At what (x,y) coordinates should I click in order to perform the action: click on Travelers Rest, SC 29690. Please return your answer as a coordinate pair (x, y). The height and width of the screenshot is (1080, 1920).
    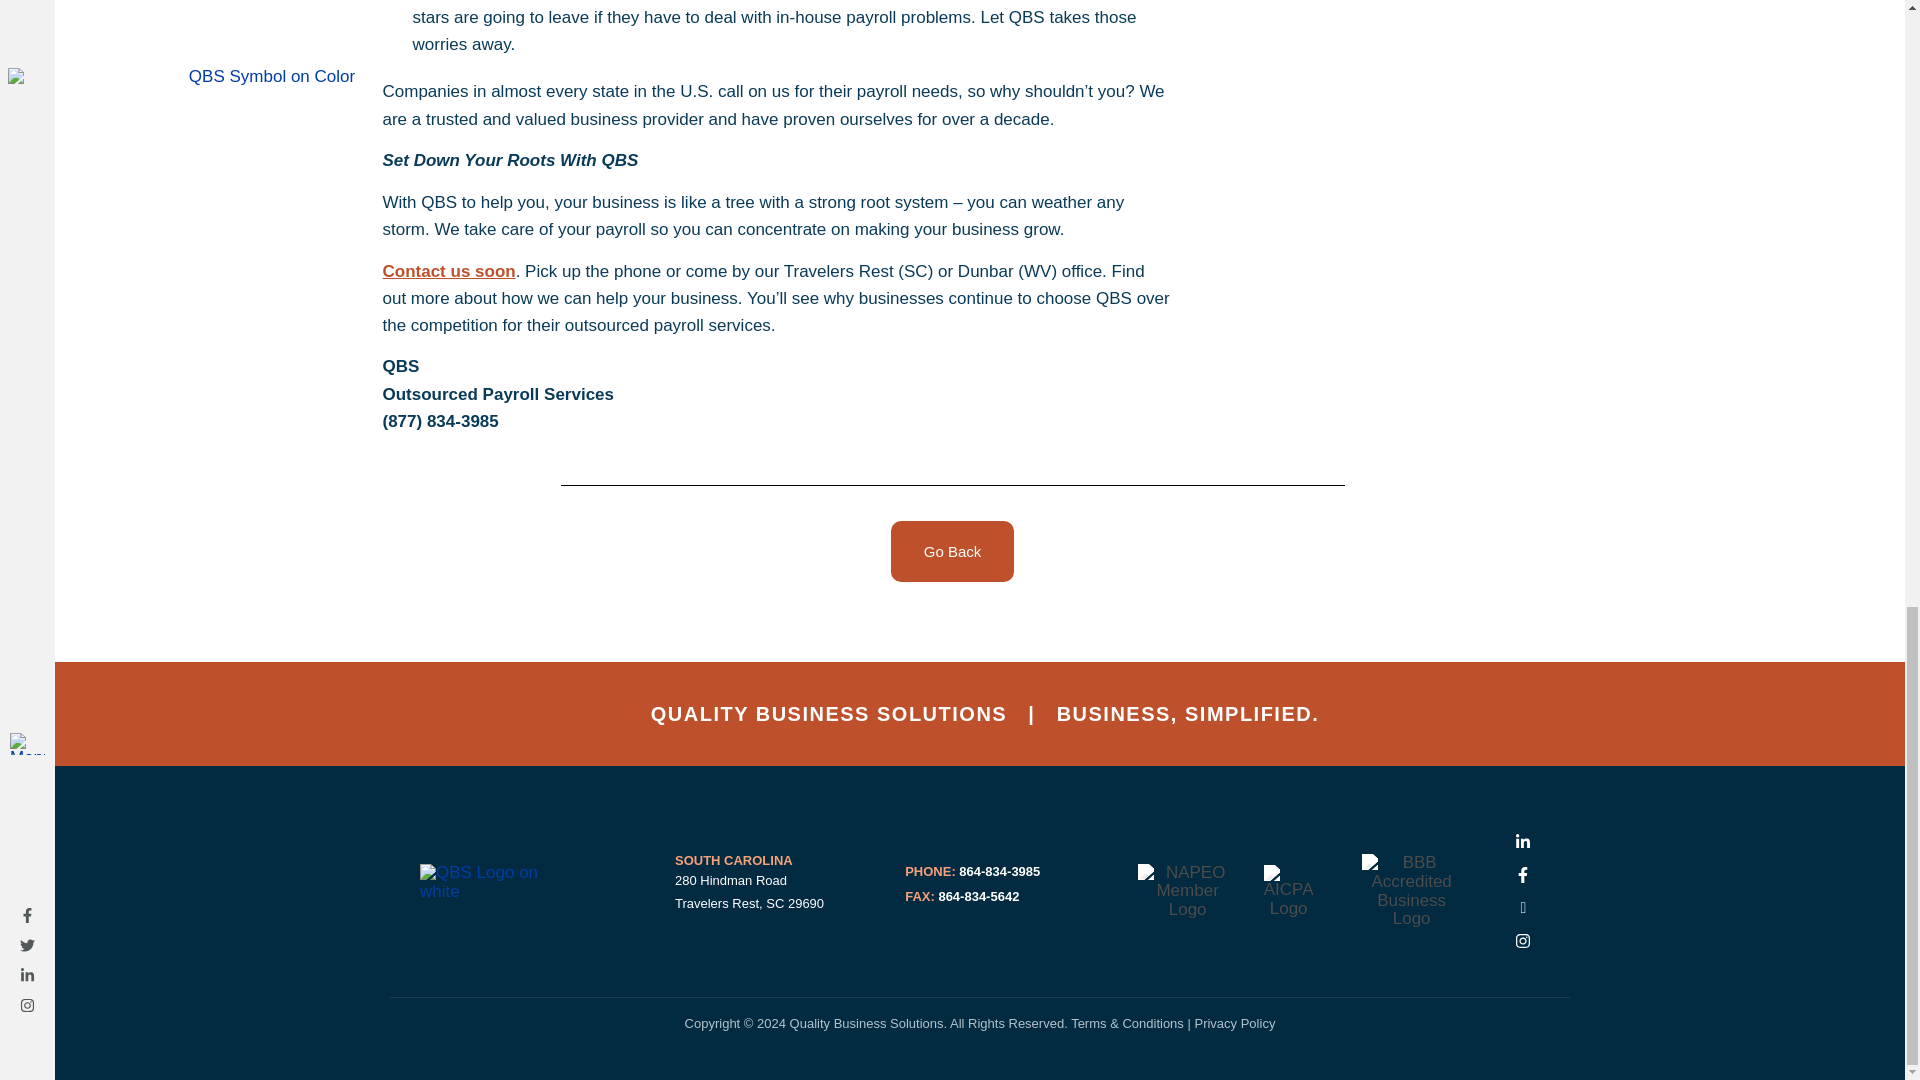
    Looking at the image, I should click on (749, 904).